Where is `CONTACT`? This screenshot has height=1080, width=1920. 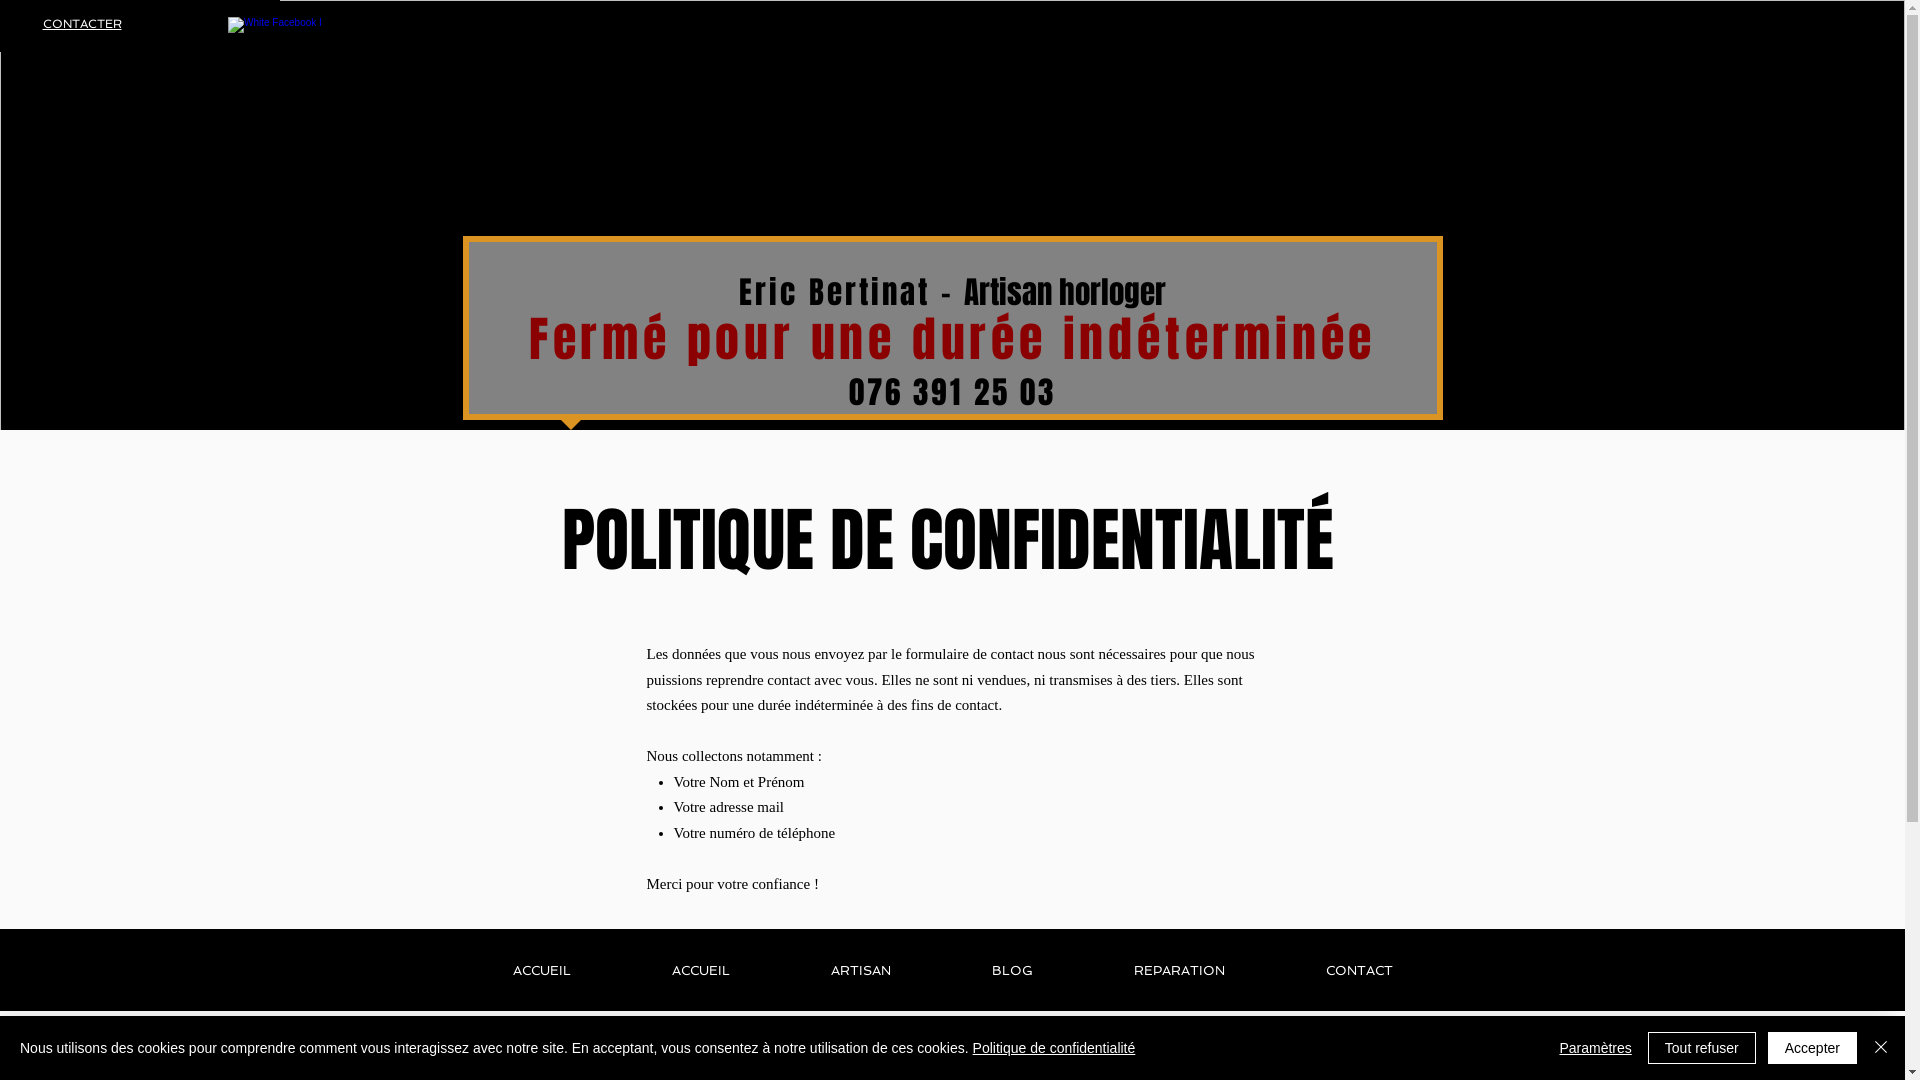 CONTACT is located at coordinates (1360, 971).